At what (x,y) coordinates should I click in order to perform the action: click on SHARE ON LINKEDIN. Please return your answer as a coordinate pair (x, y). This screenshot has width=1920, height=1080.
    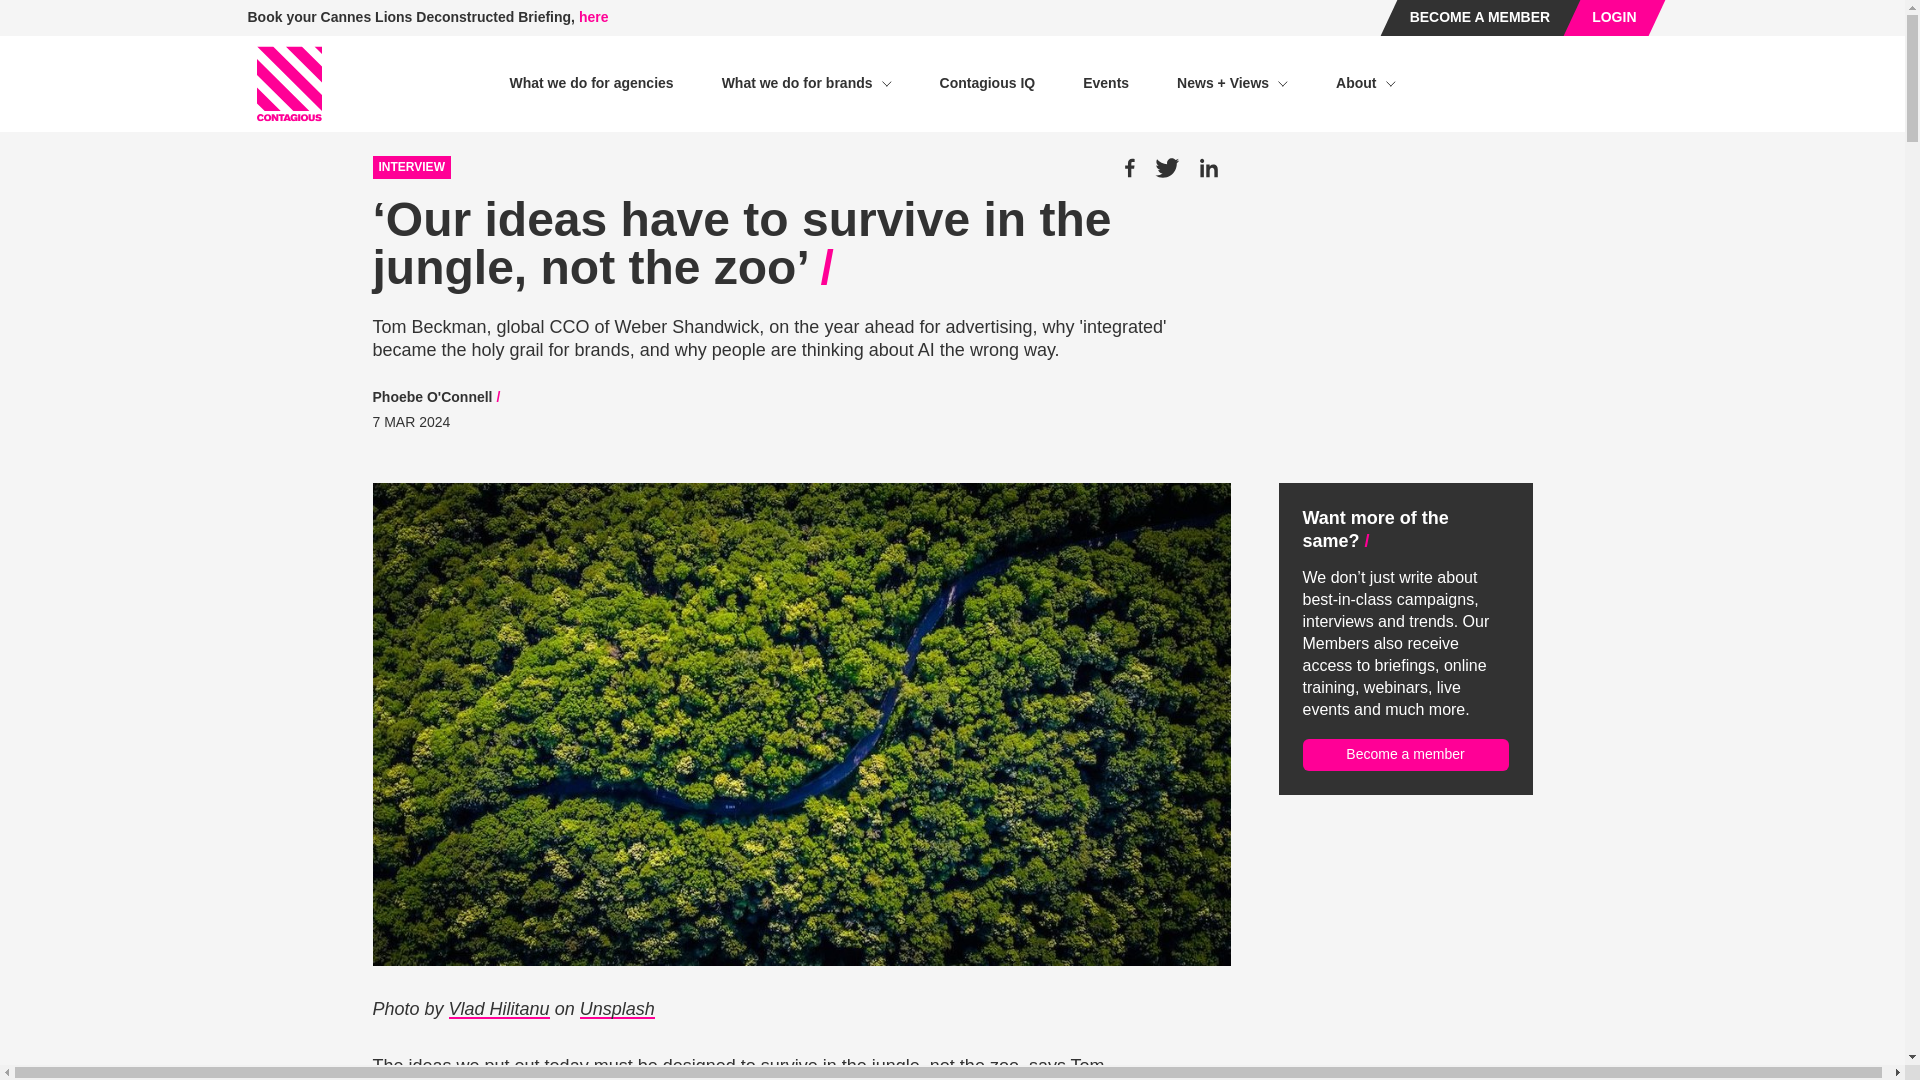
    Looking at the image, I should click on (1208, 168).